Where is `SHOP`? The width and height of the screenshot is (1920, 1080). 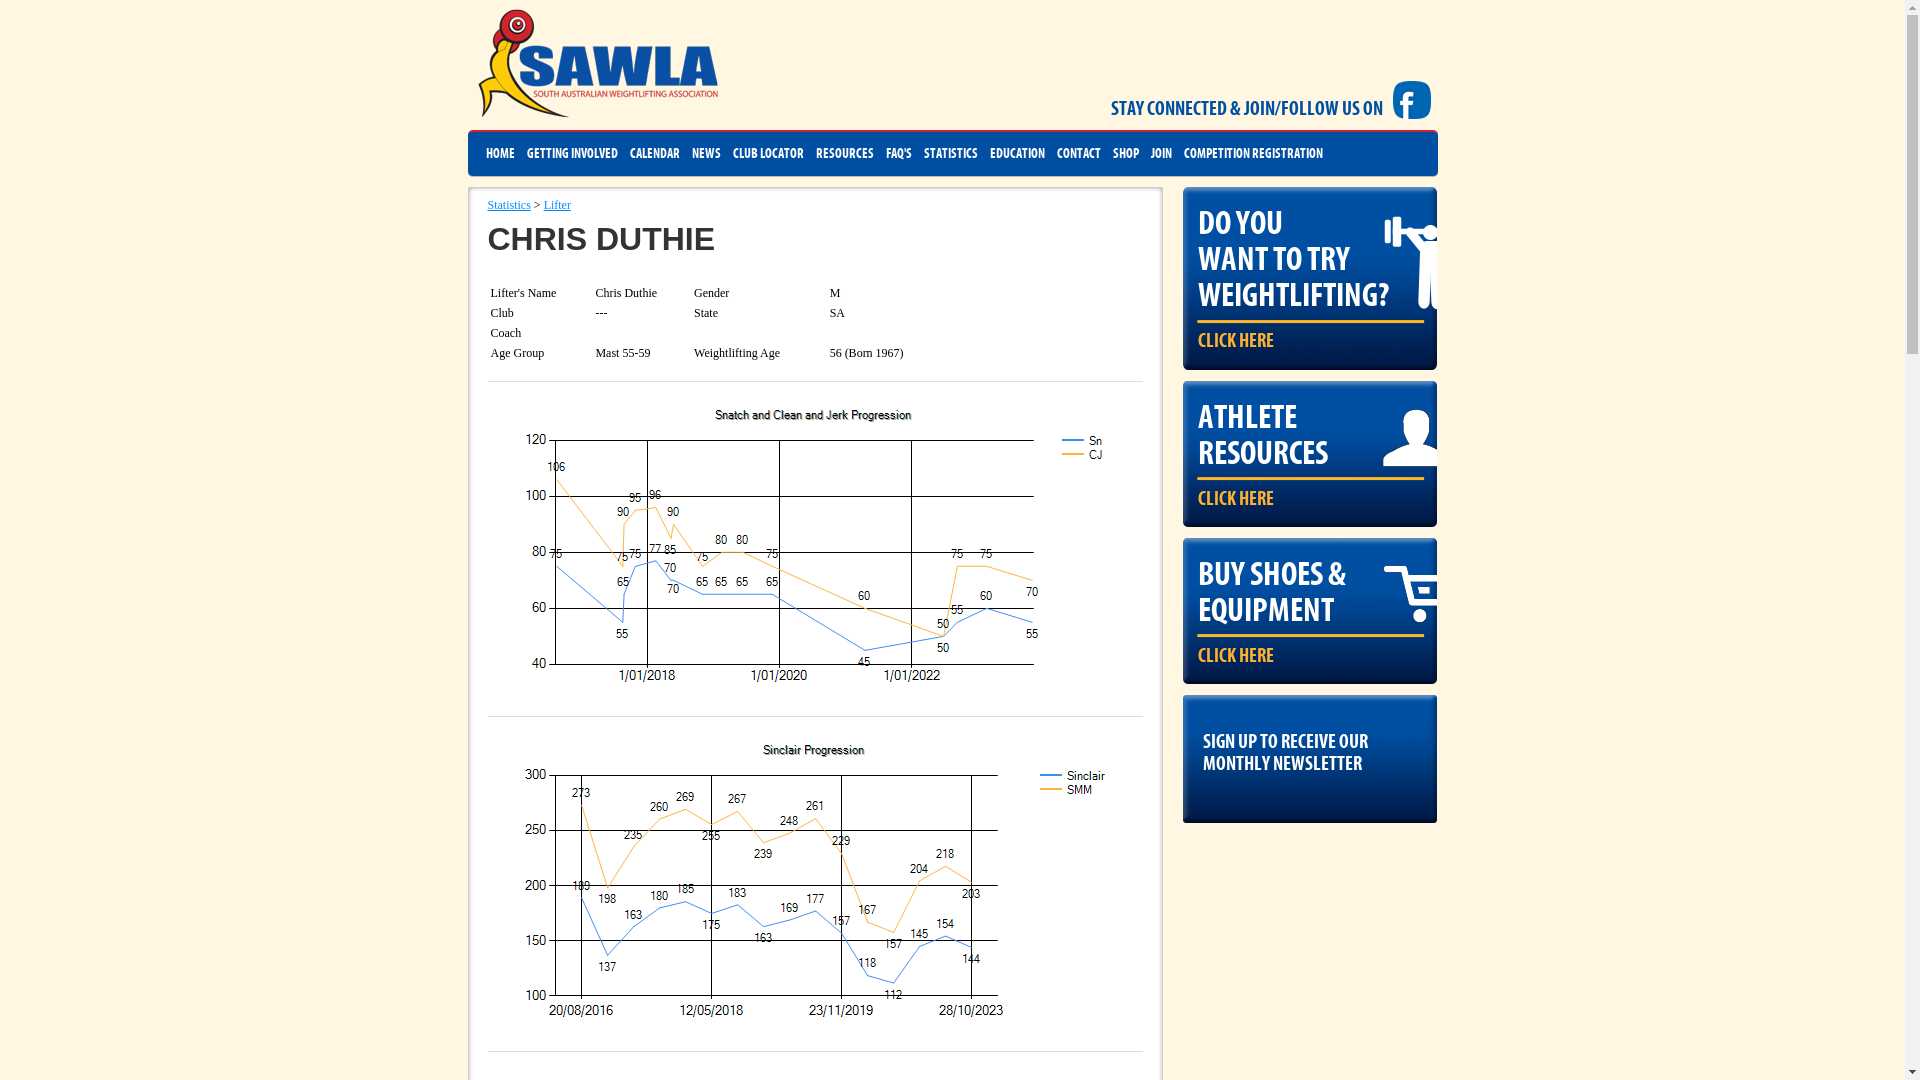 SHOP is located at coordinates (1125, 154).